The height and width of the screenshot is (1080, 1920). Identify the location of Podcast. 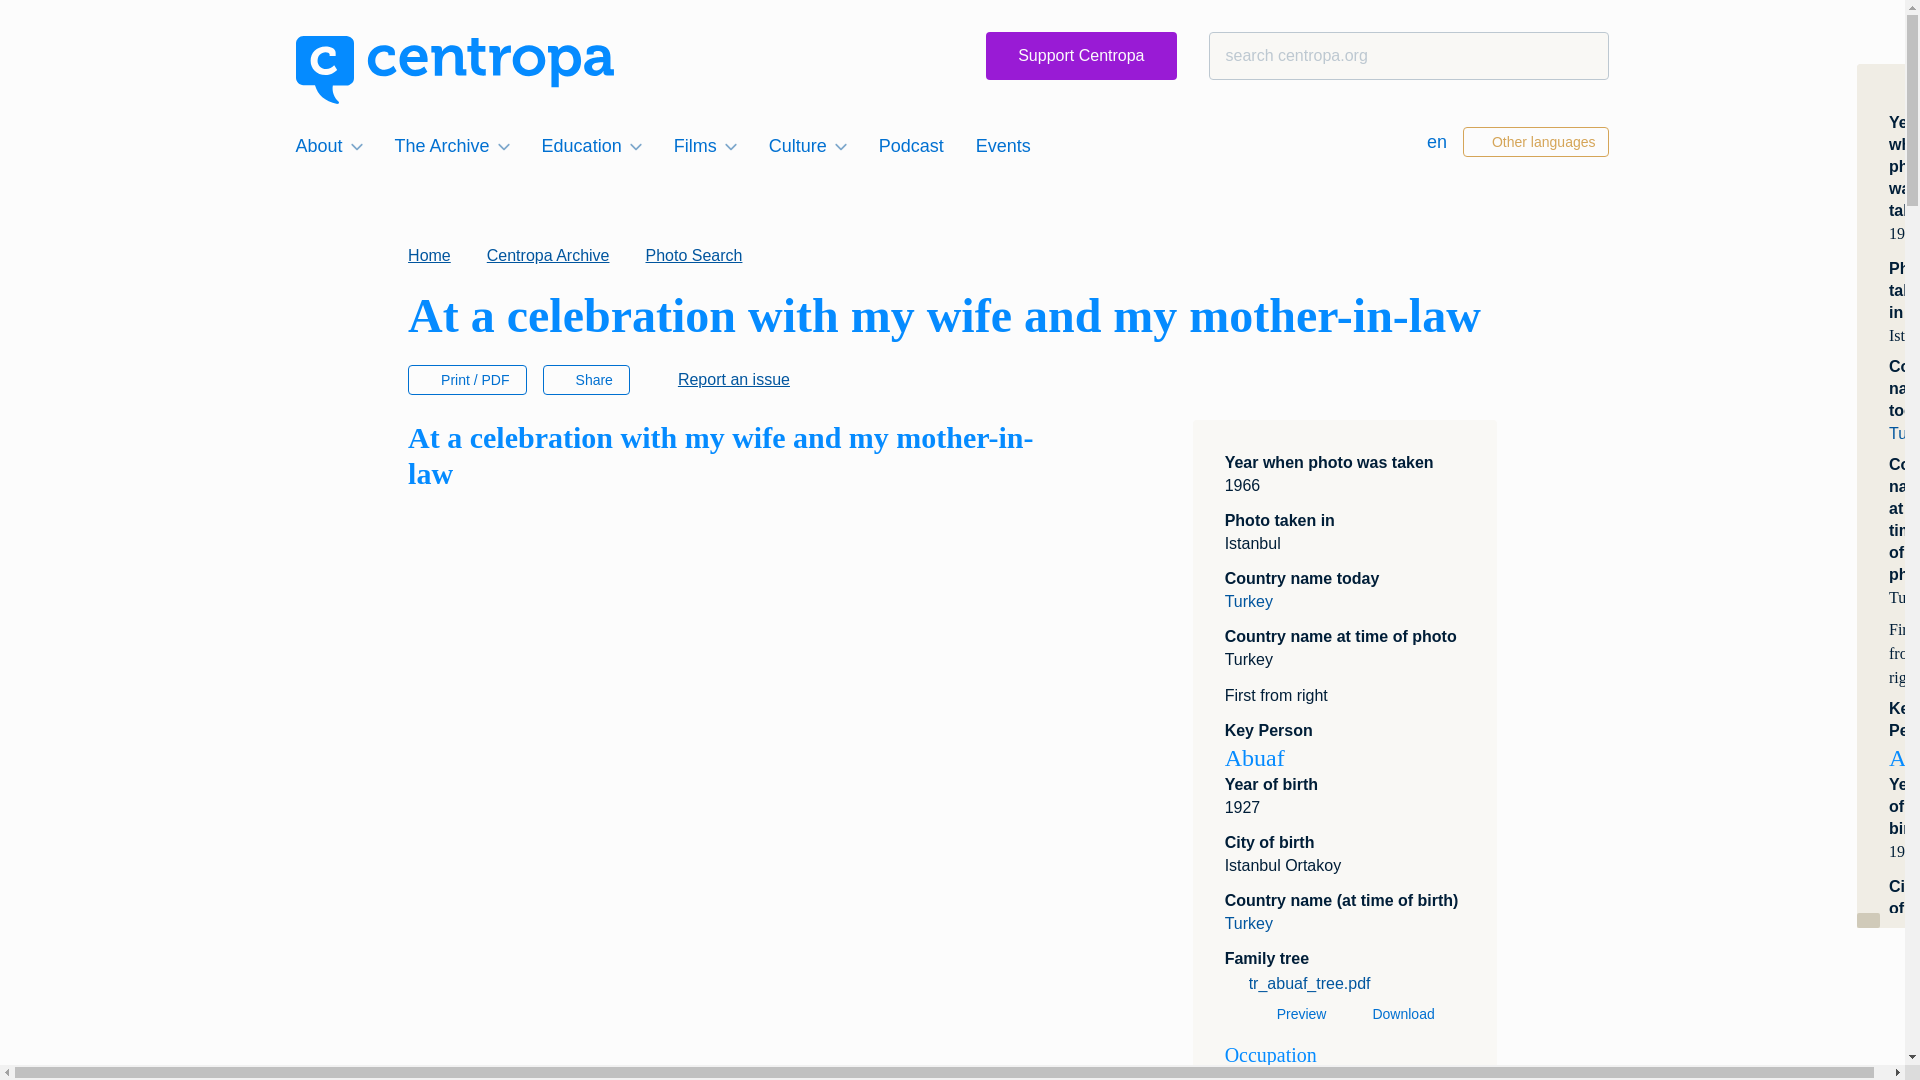
(912, 145).